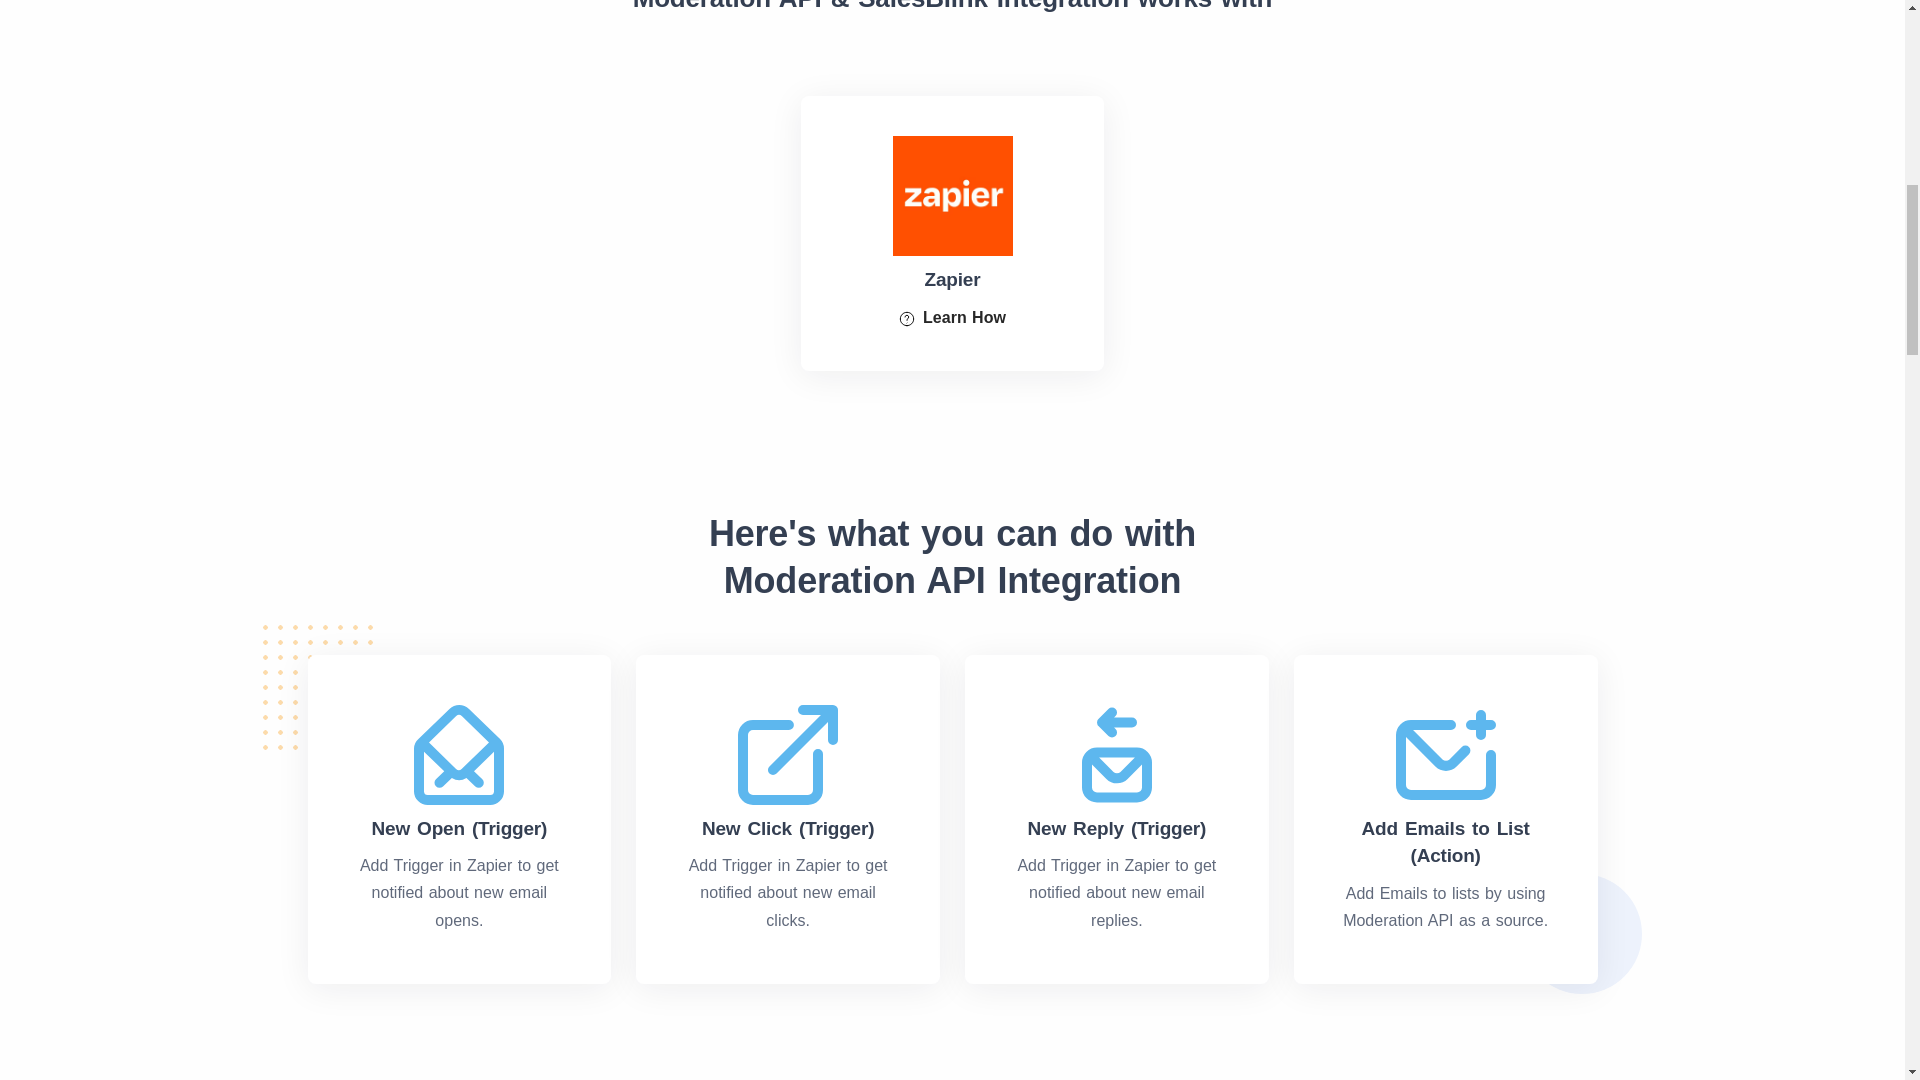 Image resolution: width=1920 pixels, height=1080 pixels. Describe the element at coordinates (952, 255) in the screenshot. I see `Zapier` at that location.